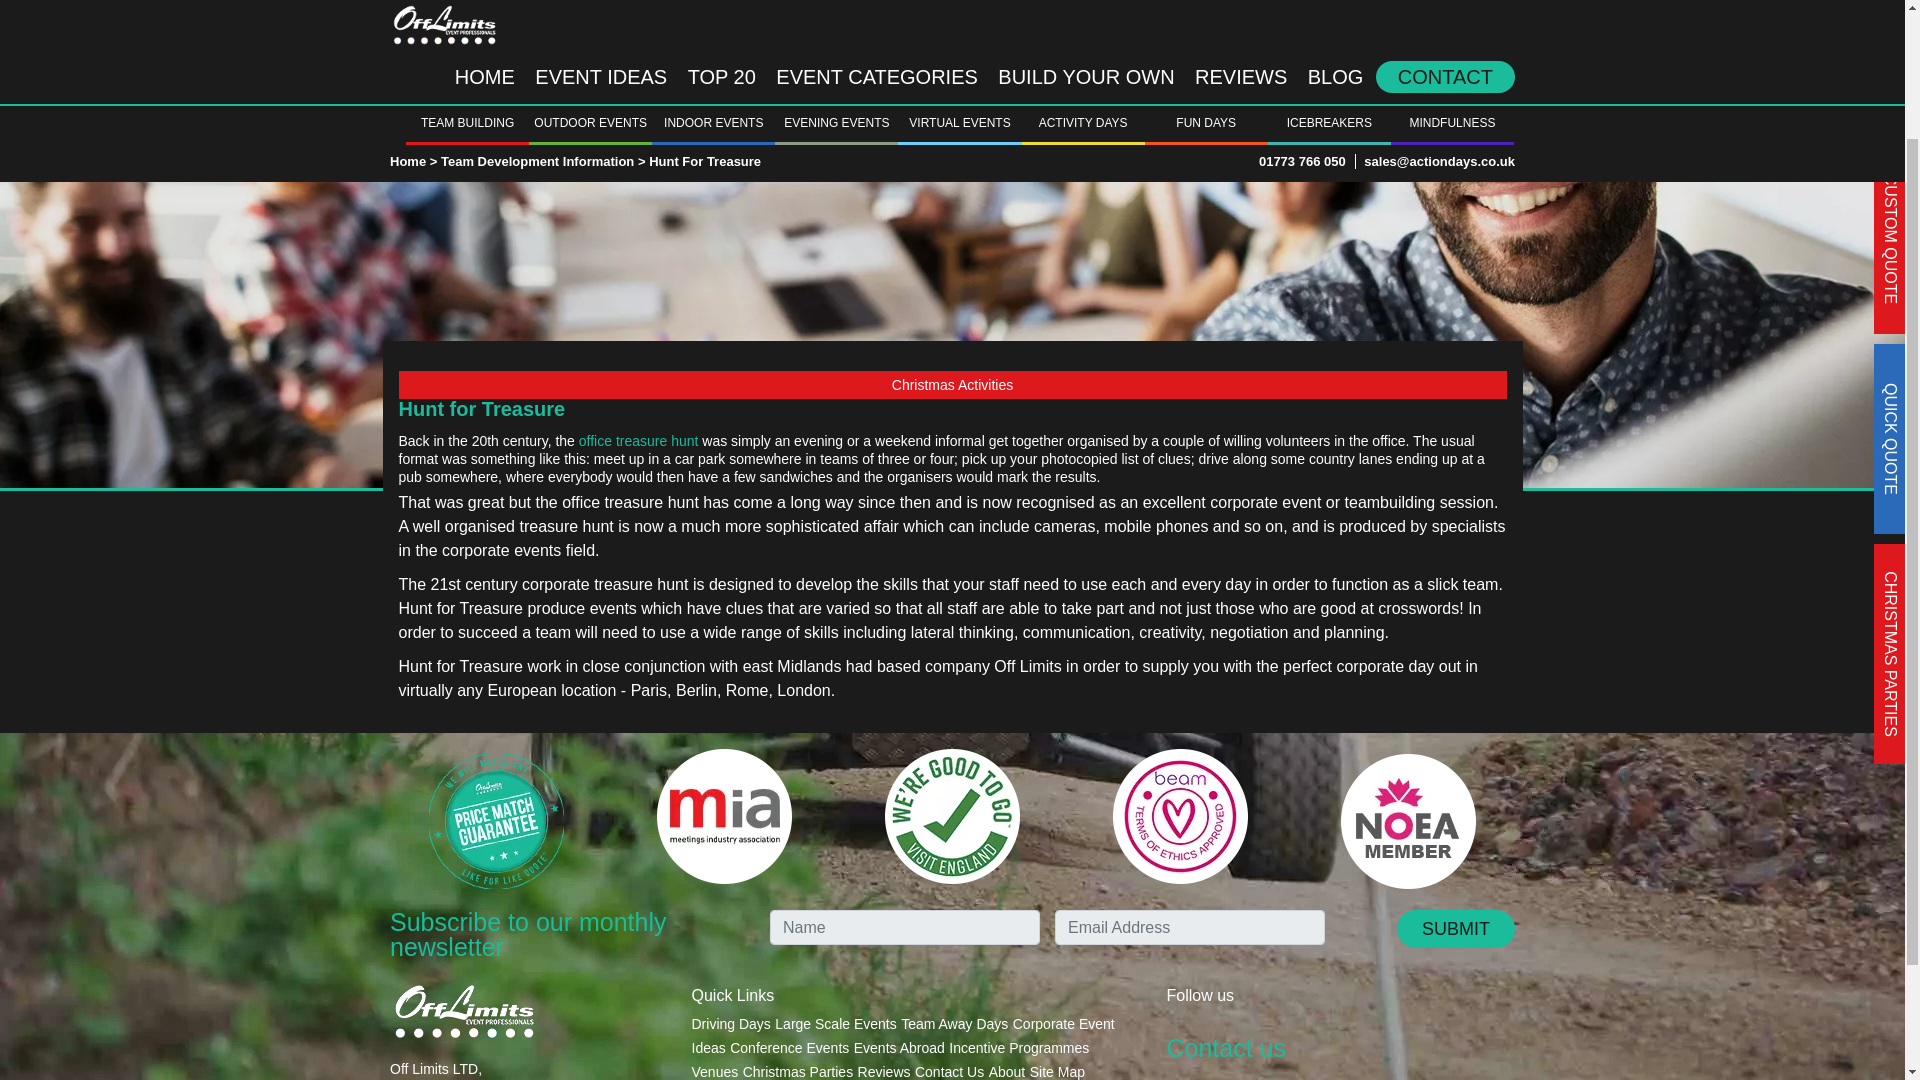 This screenshot has width=1920, height=1080. Describe the element at coordinates (954, 1023) in the screenshot. I see `Team Away Days` at that location.